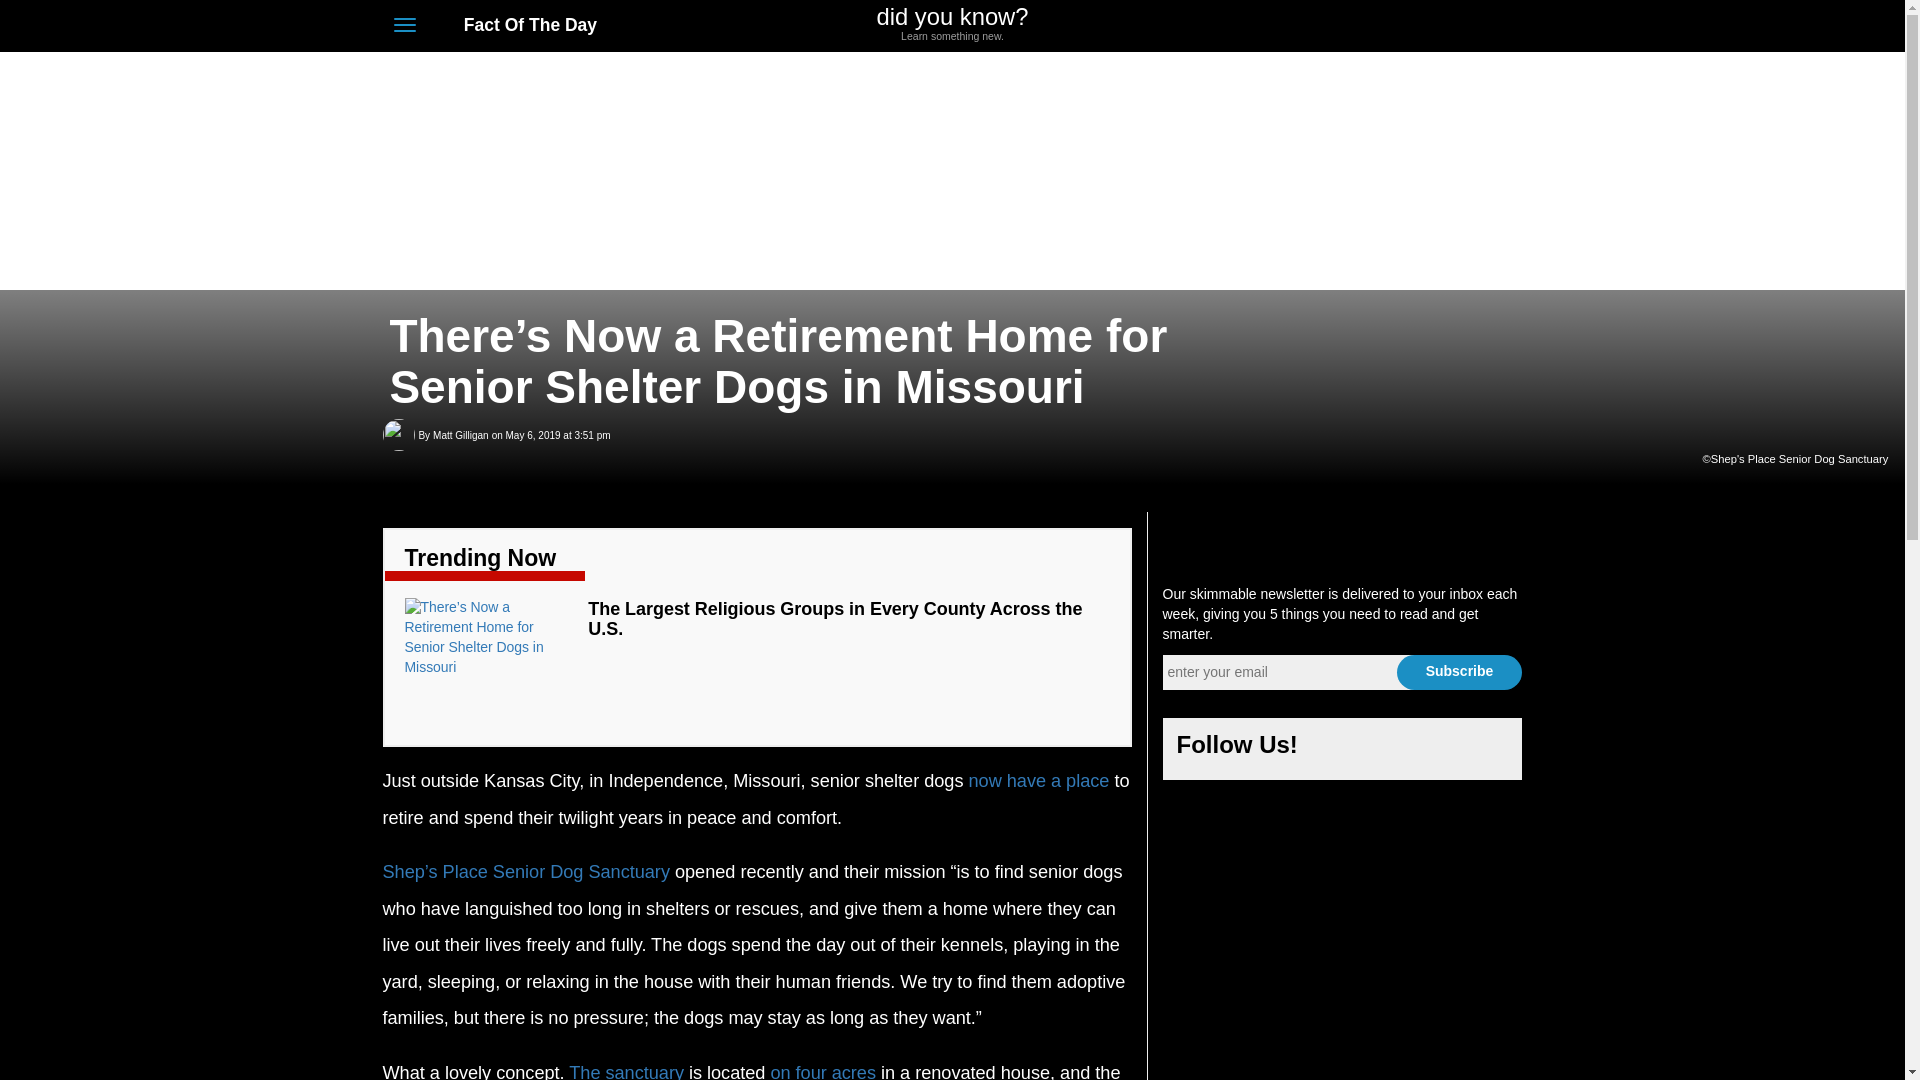 Image resolution: width=1920 pixels, height=1080 pixels. What do you see at coordinates (952, 24) in the screenshot?
I see `Subscribe` at bounding box center [952, 24].